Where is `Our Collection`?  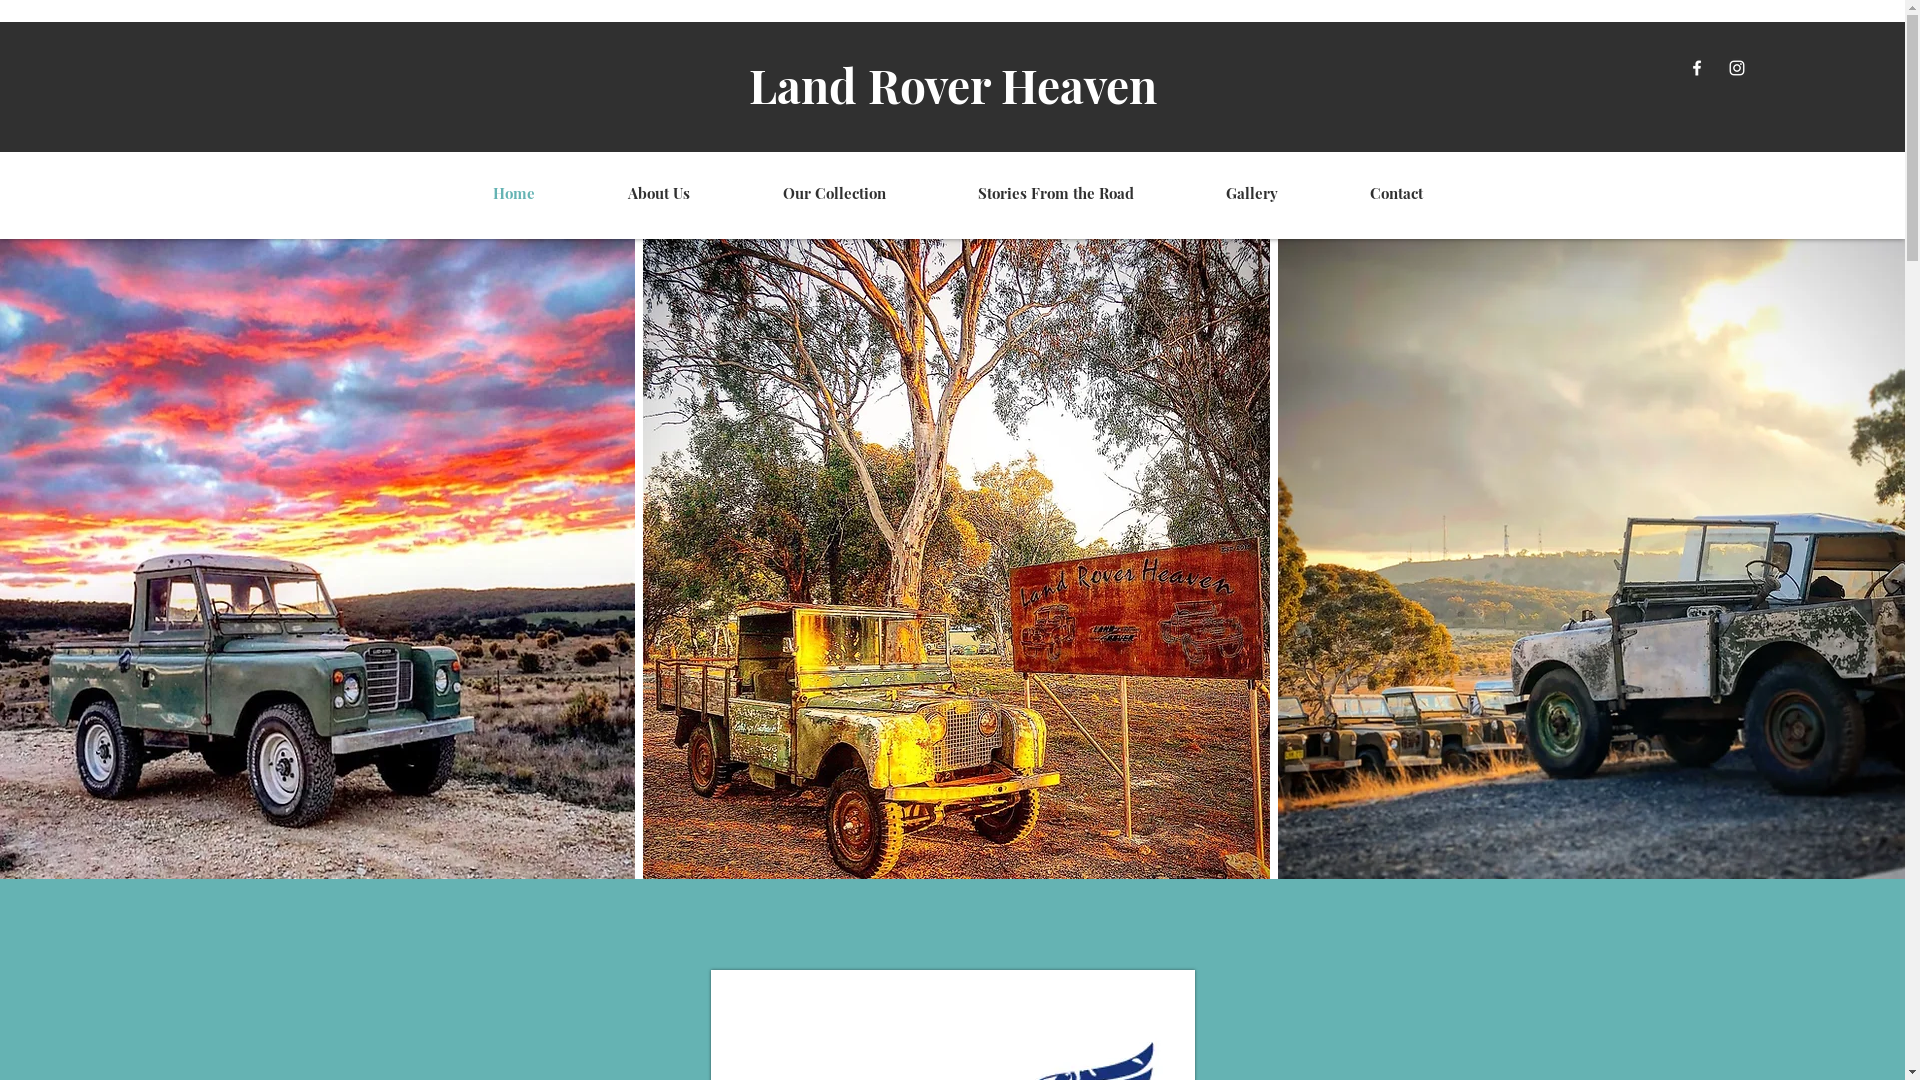 Our Collection is located at coordinates (802, 193).